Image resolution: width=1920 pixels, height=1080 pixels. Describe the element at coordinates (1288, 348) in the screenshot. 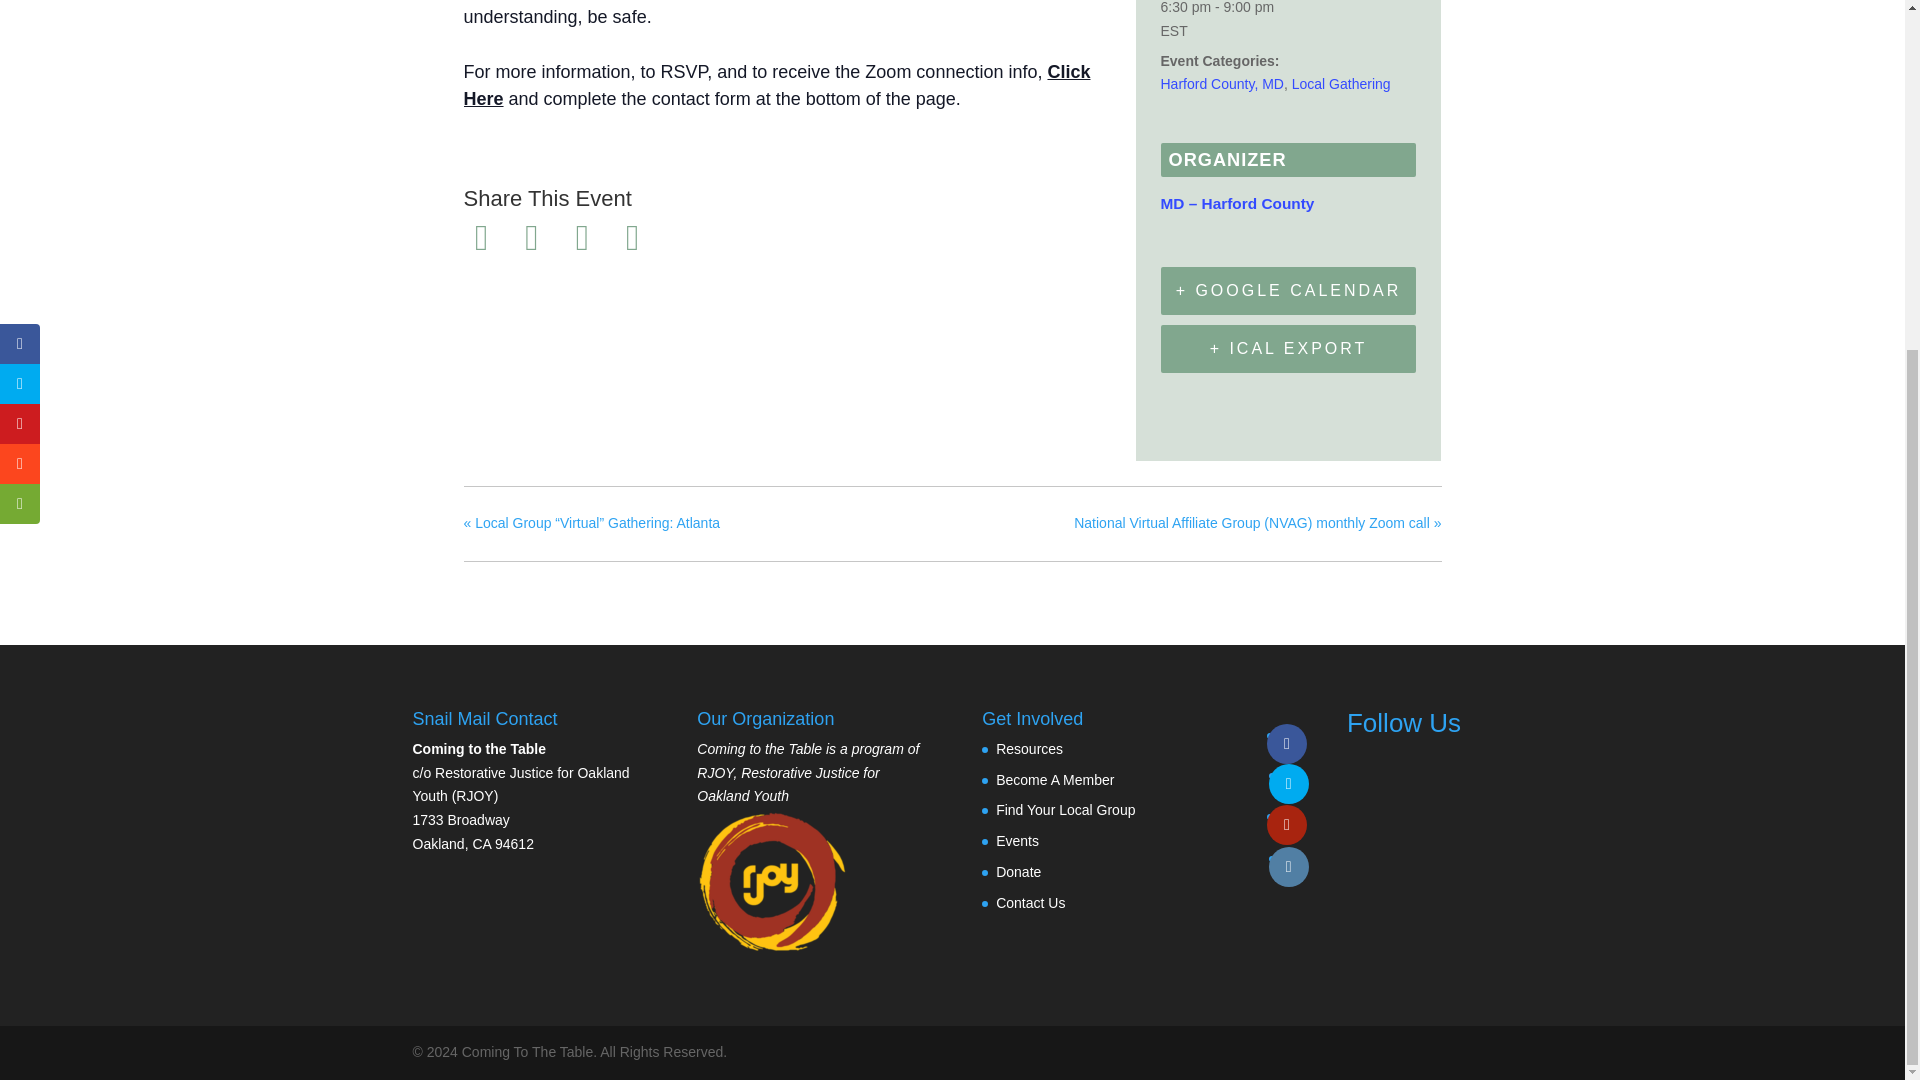

I see `Download .ics file` at that location.